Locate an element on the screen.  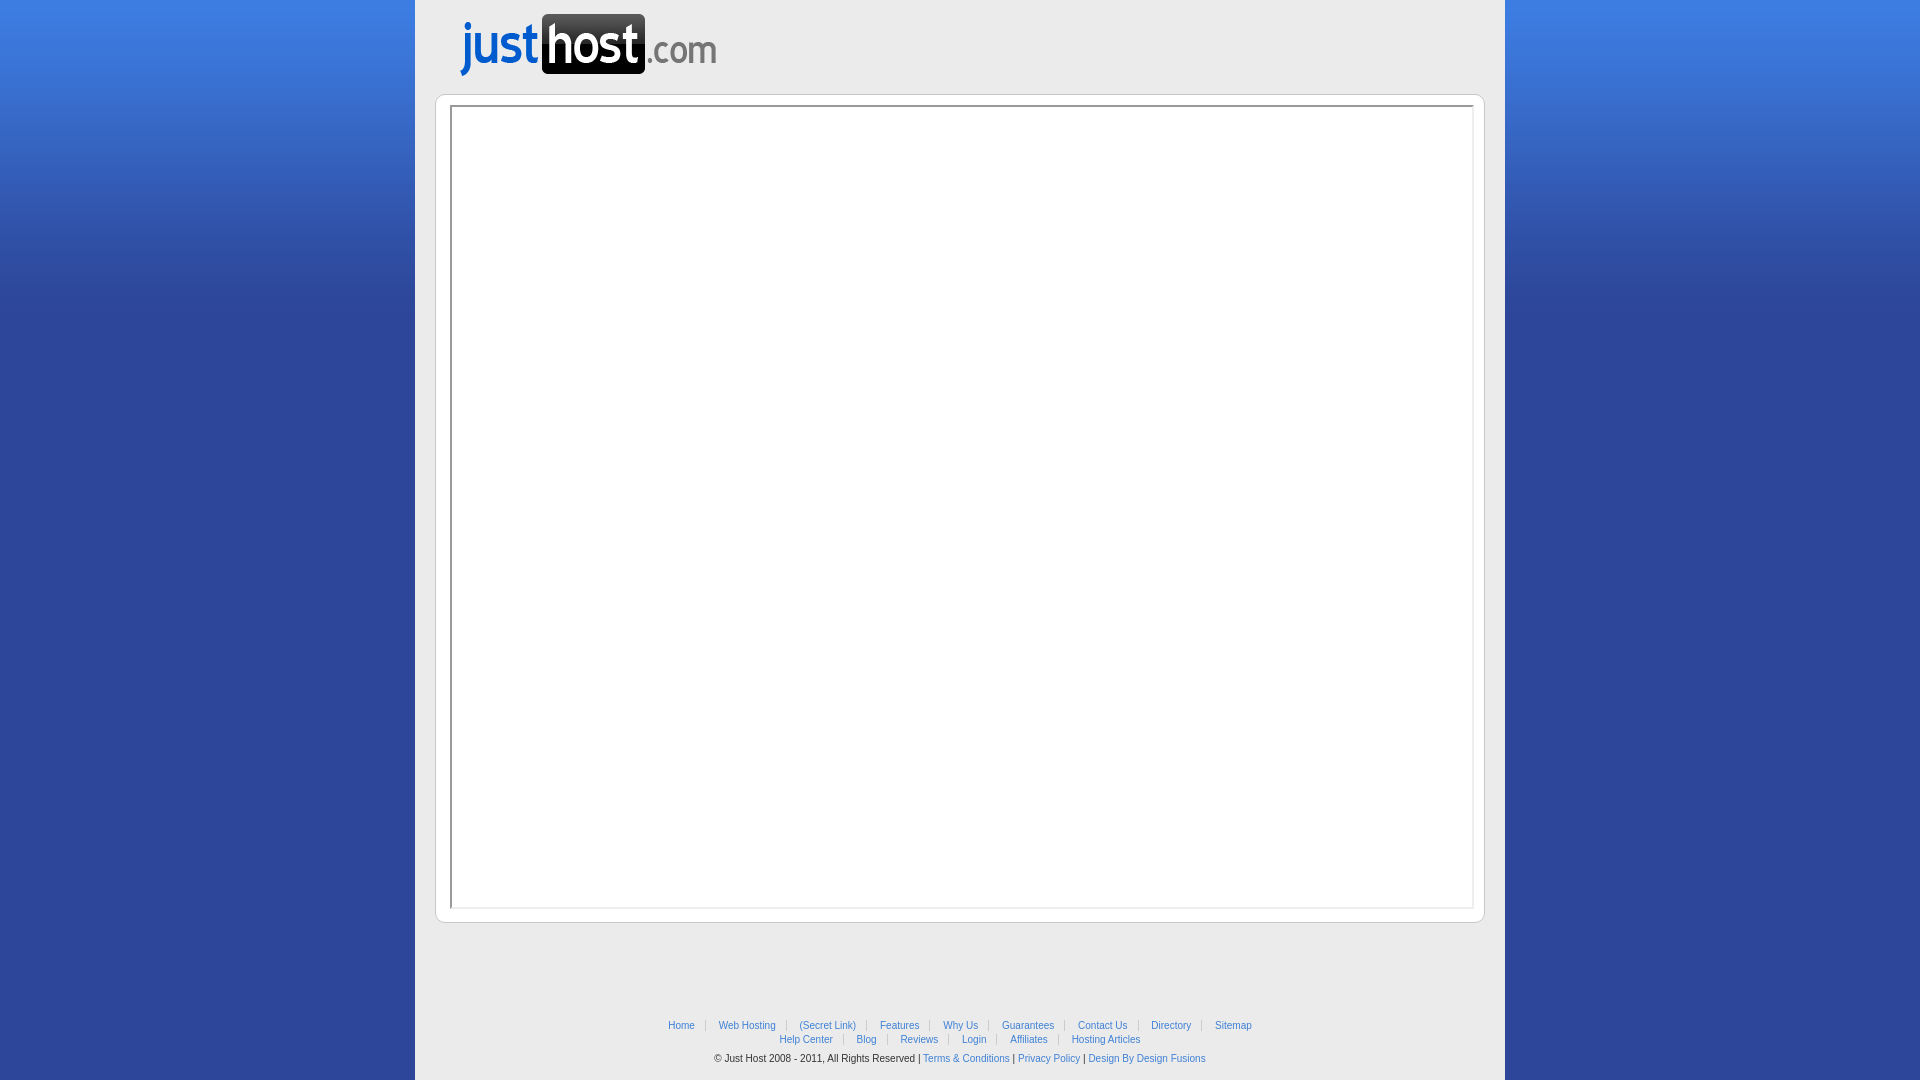
Contact Us is located at coordinates (1102, 1026).